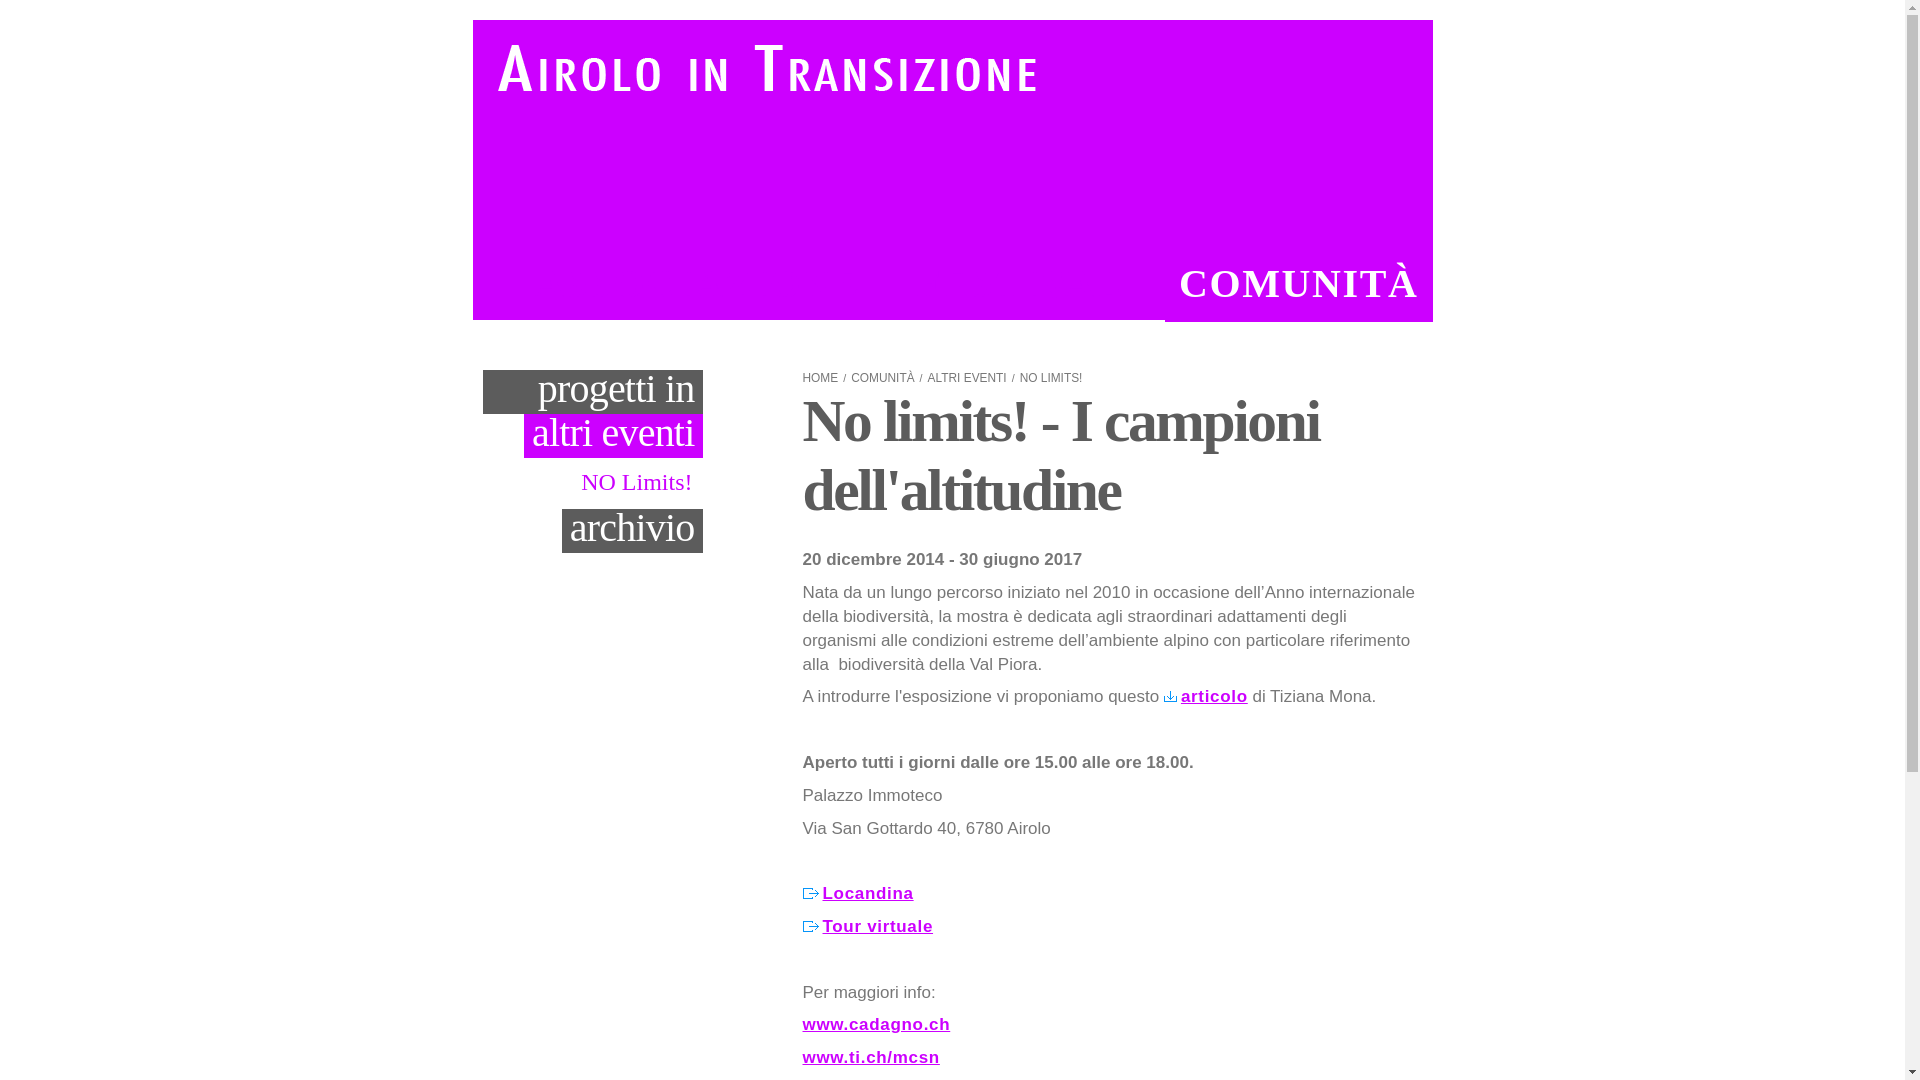  I want to click on Locandina, so click(858, 894).